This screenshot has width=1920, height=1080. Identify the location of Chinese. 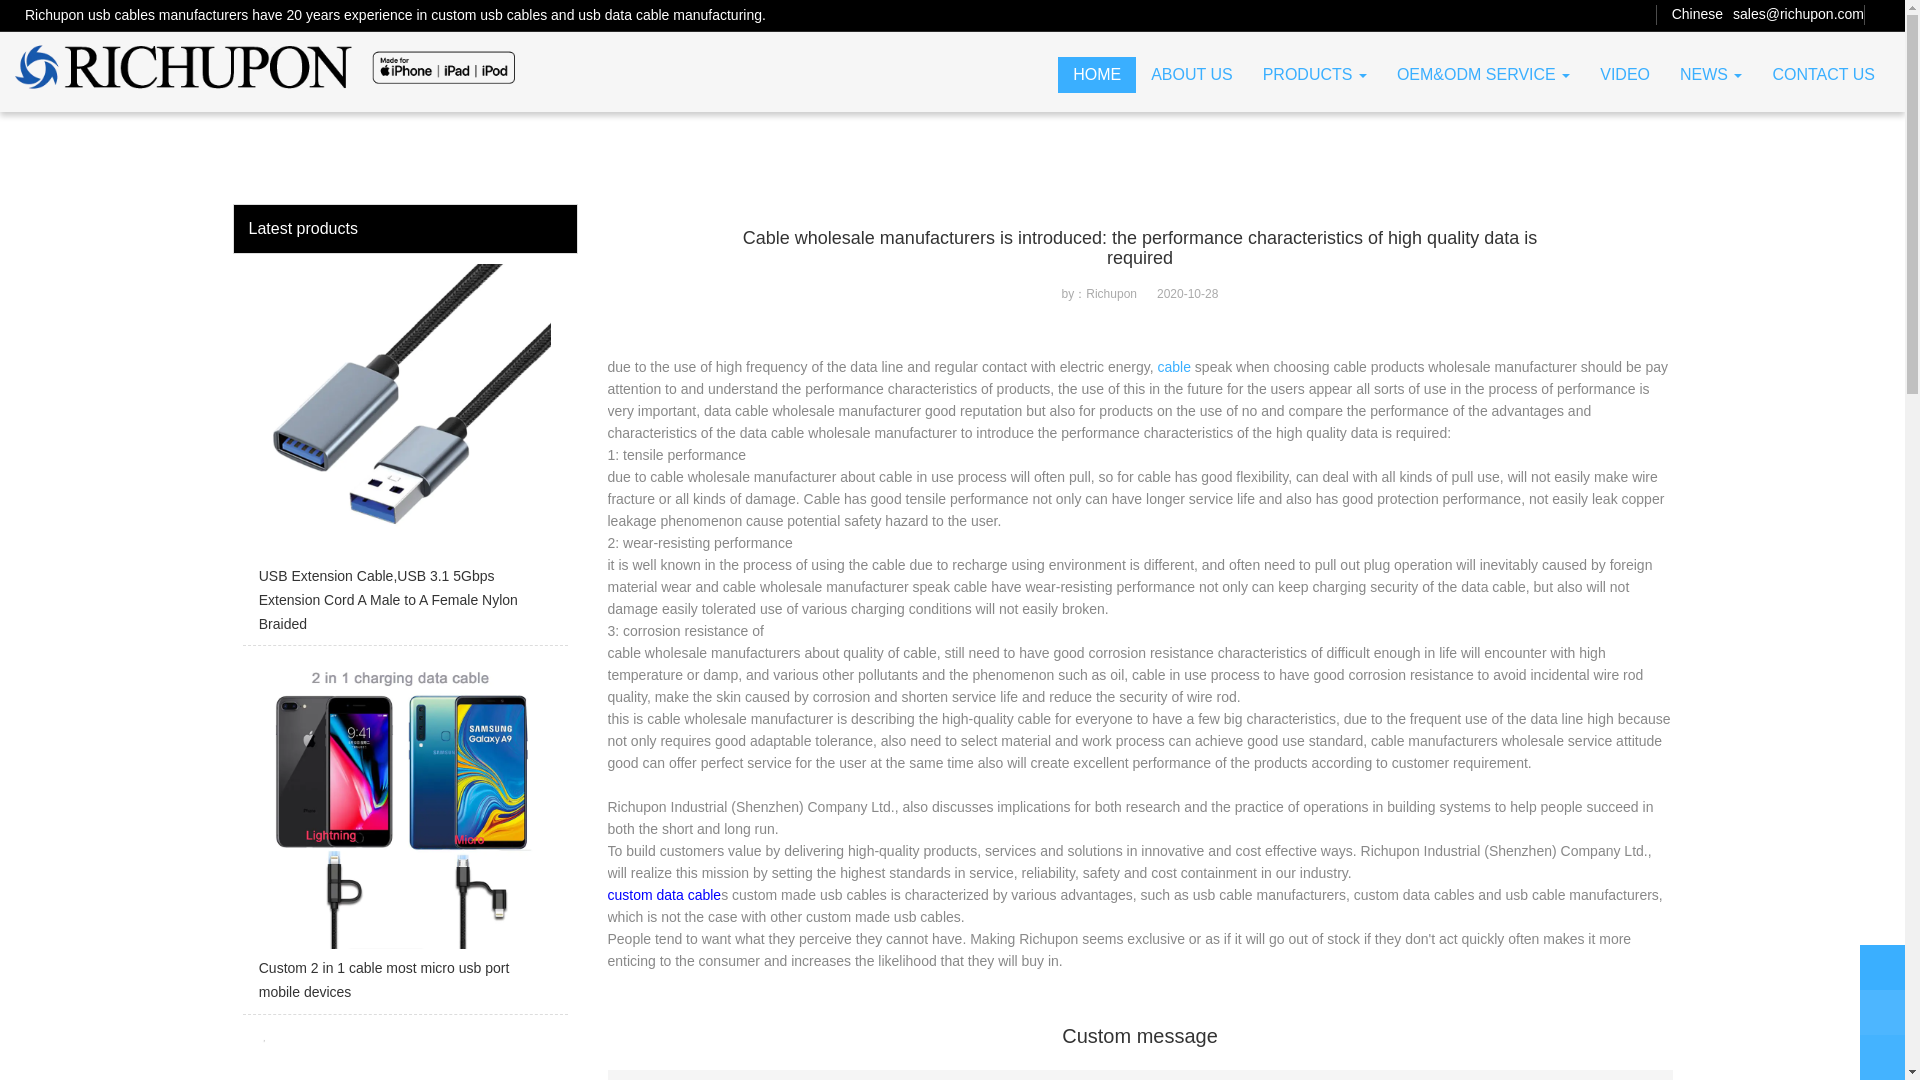
(1697, 14).